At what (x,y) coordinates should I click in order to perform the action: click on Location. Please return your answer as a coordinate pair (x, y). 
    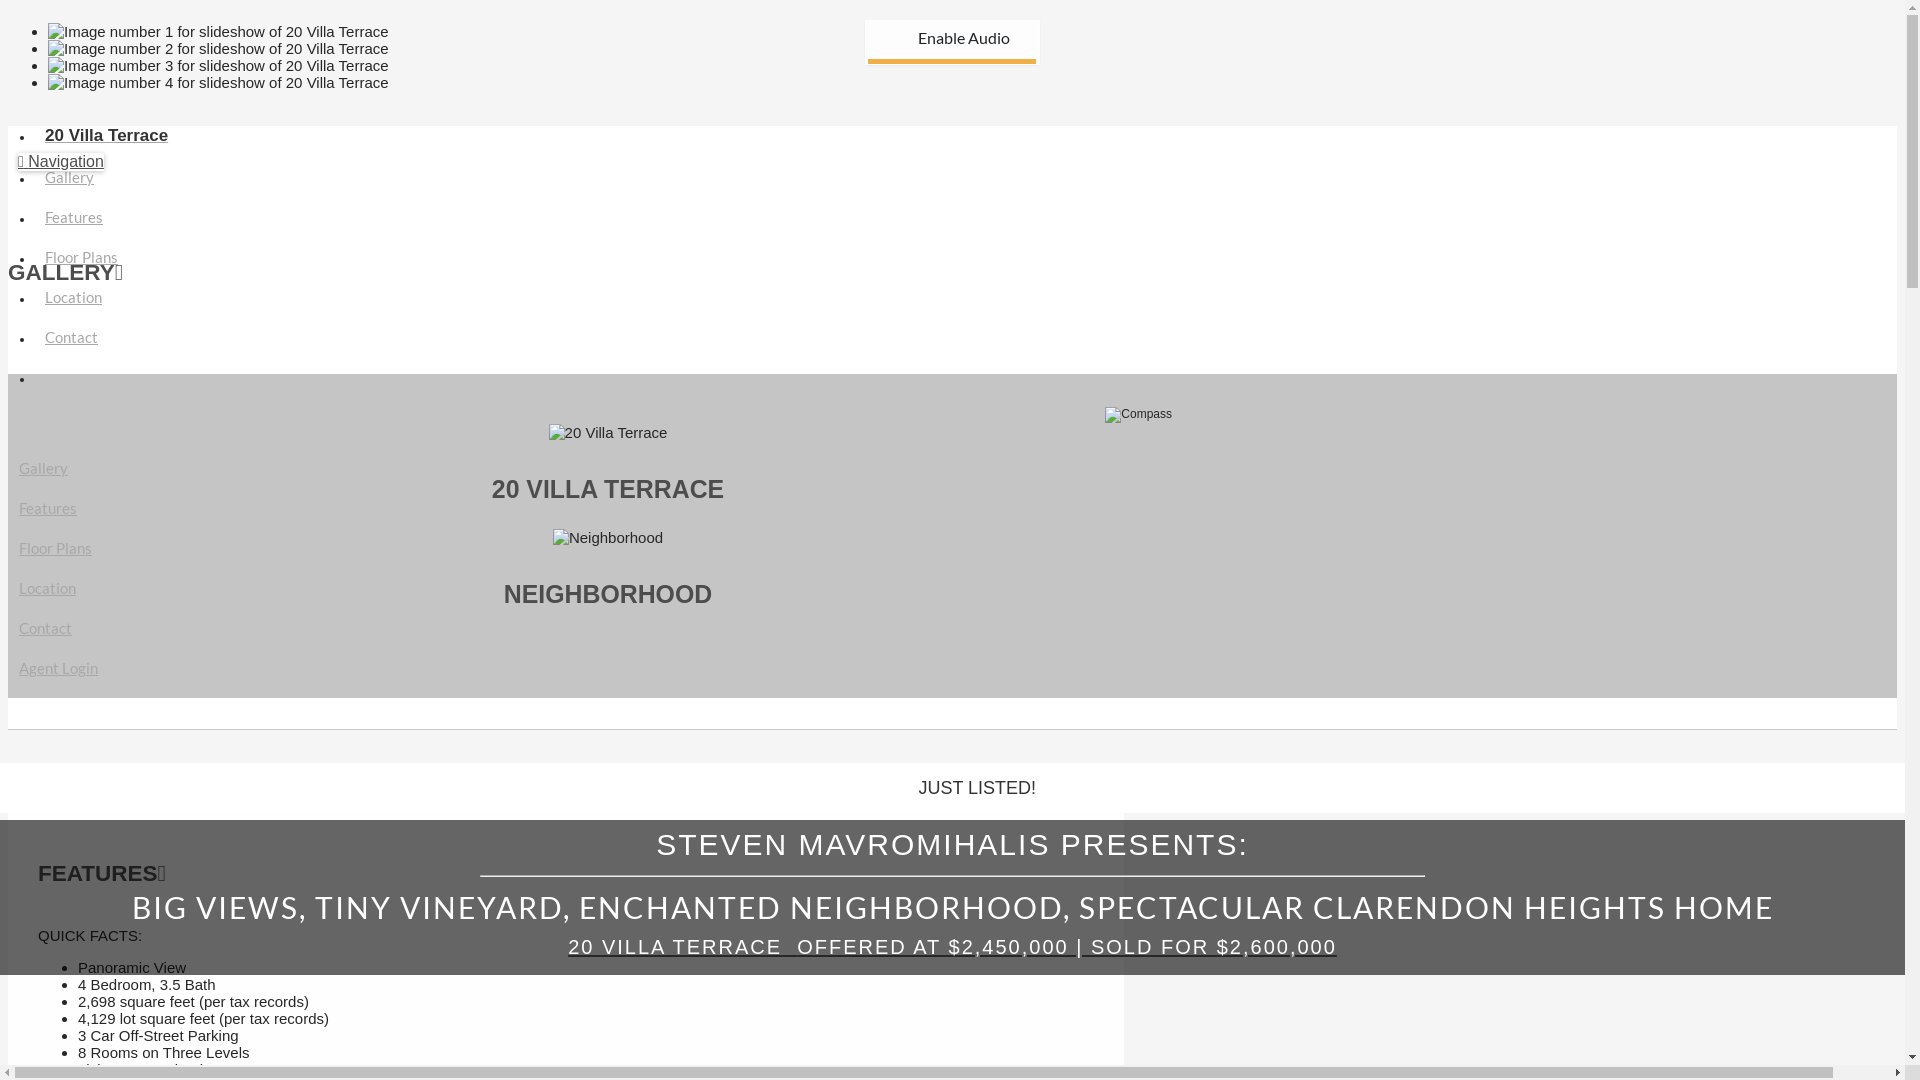
    Looking at the image, I should click on (48, 588).